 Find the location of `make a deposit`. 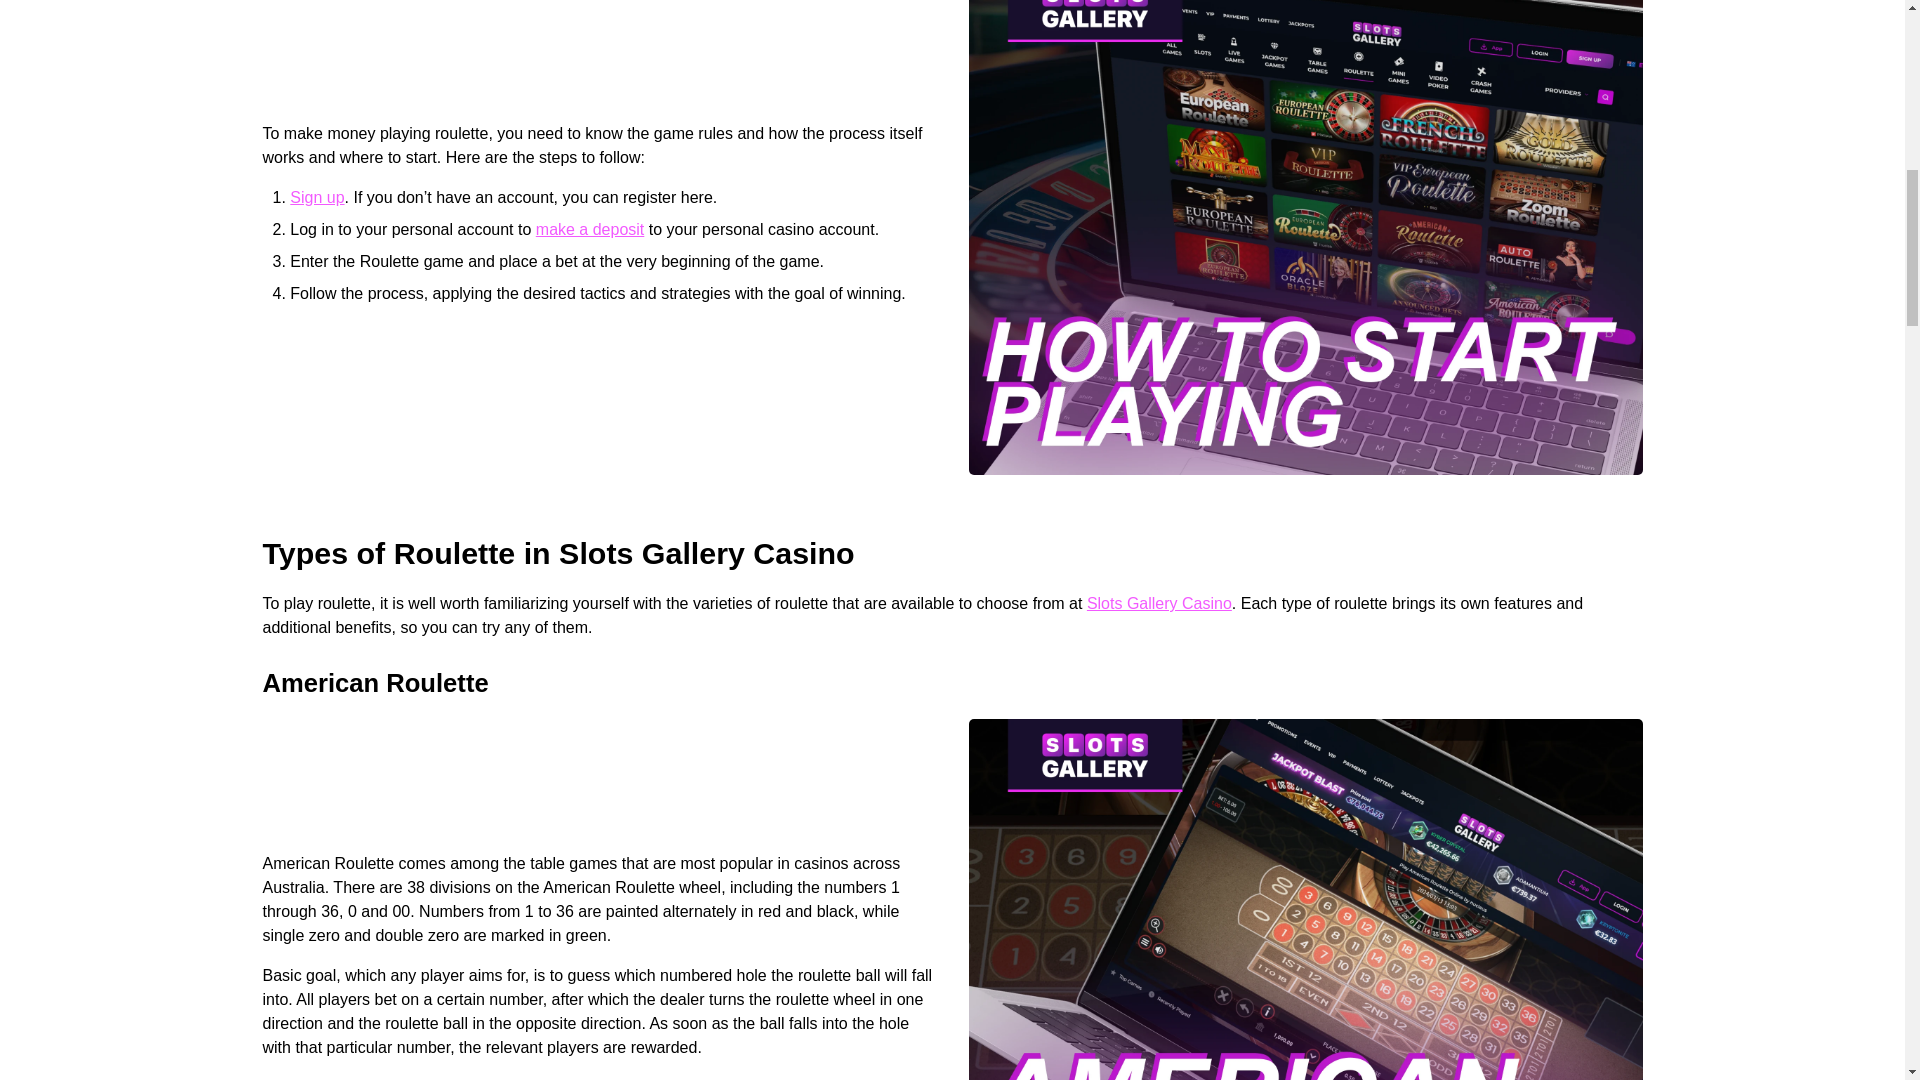

make a deposit is located at coordinates (590, 229).